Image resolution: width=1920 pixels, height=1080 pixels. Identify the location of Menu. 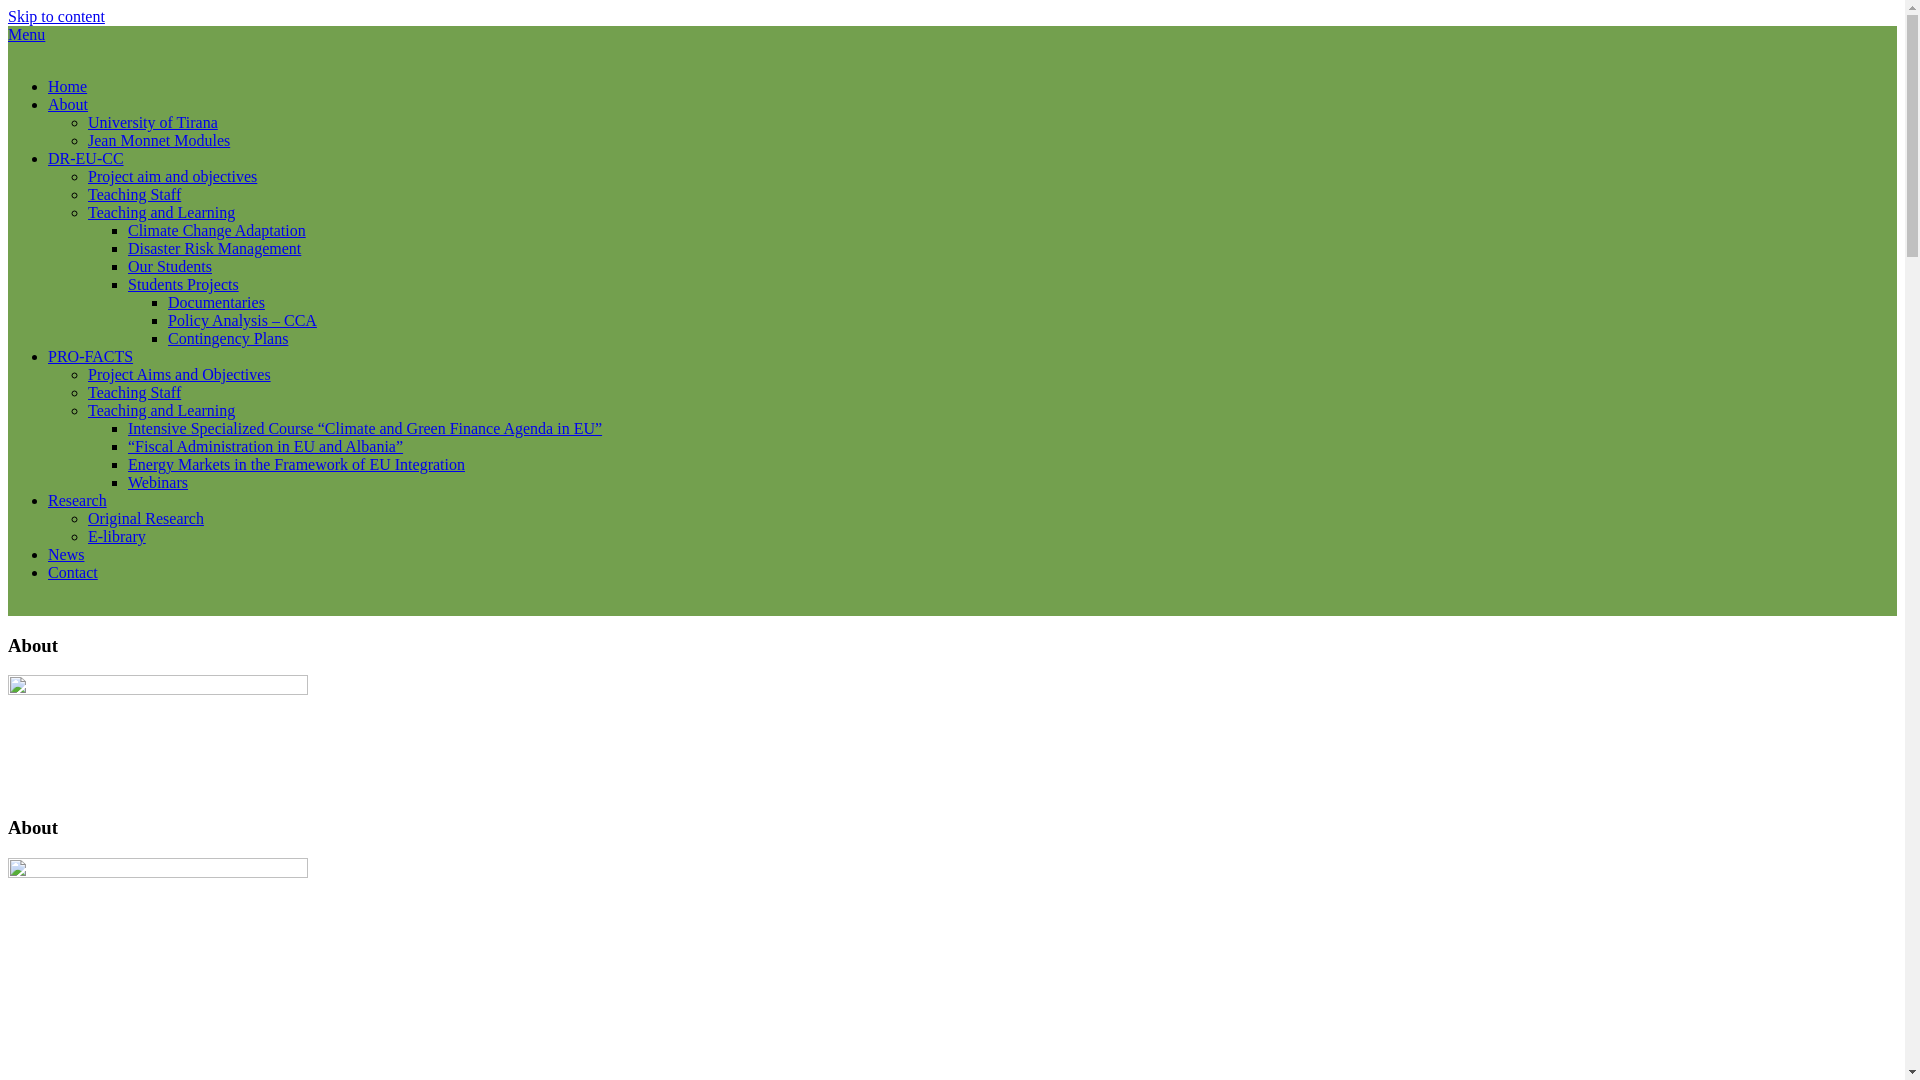
(26, 34).